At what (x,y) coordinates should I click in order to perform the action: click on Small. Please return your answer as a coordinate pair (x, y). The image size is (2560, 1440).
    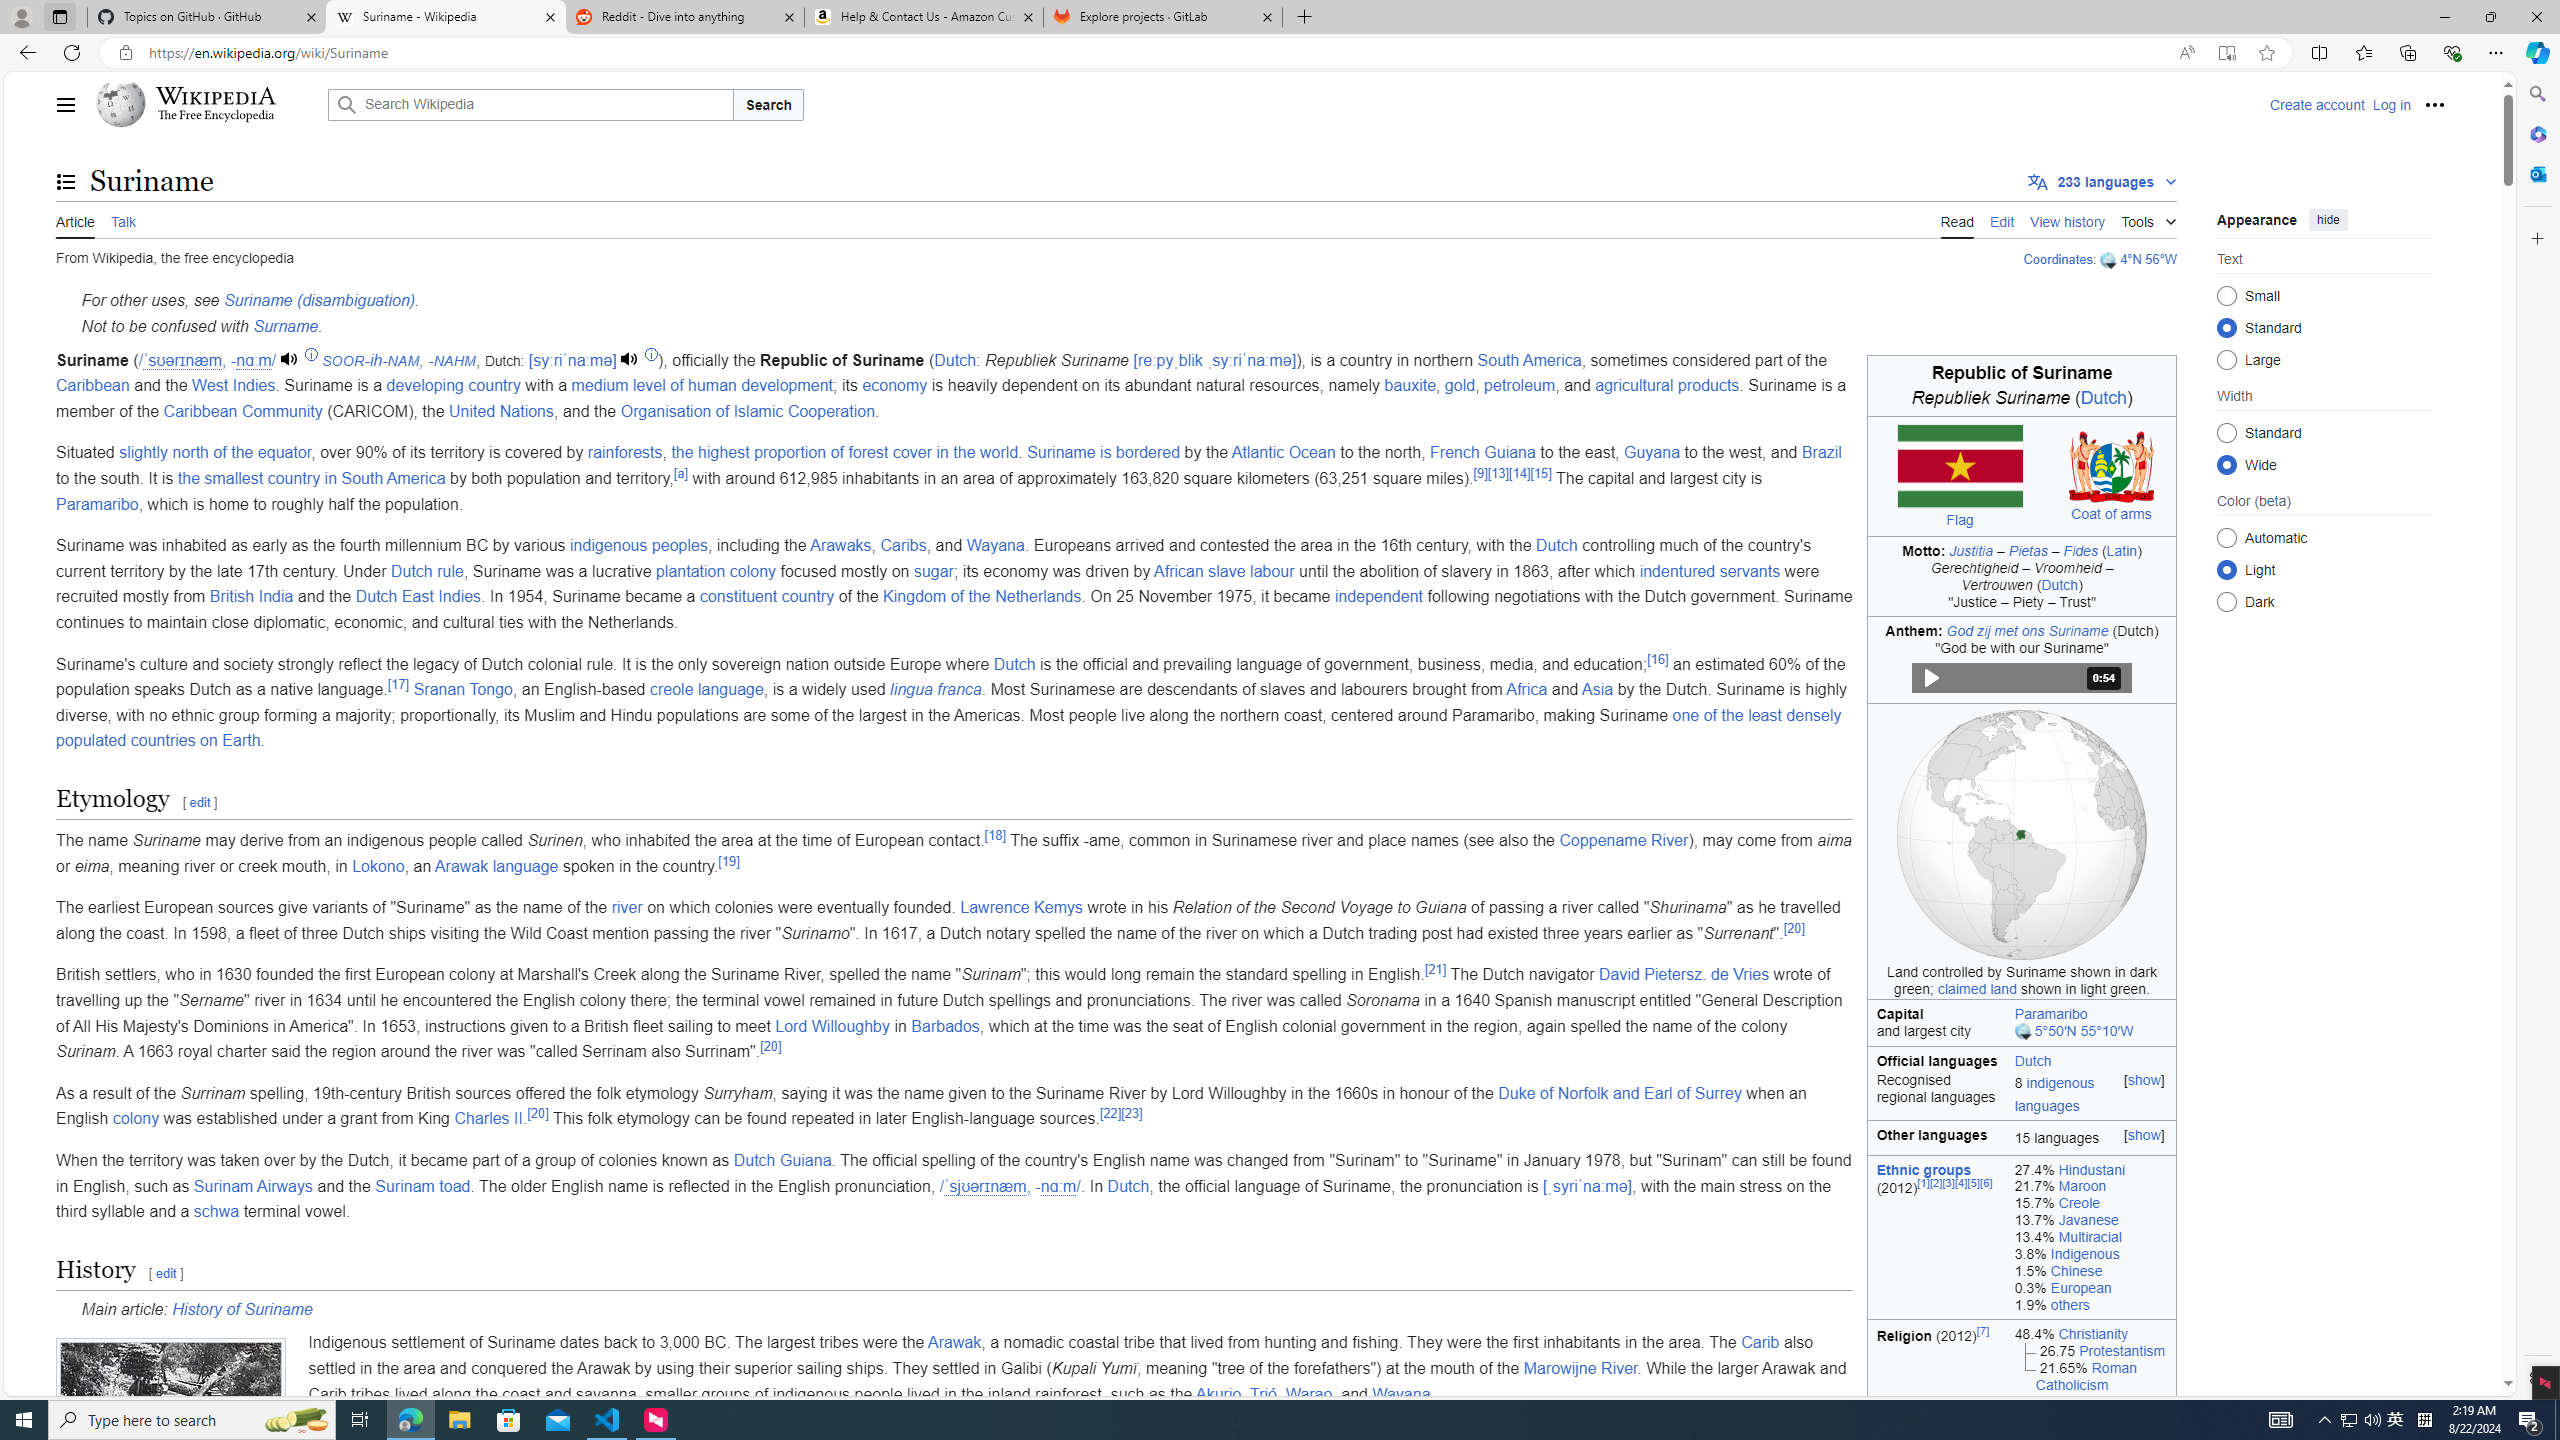
    Looking at the image, I should click on (2226, 295).